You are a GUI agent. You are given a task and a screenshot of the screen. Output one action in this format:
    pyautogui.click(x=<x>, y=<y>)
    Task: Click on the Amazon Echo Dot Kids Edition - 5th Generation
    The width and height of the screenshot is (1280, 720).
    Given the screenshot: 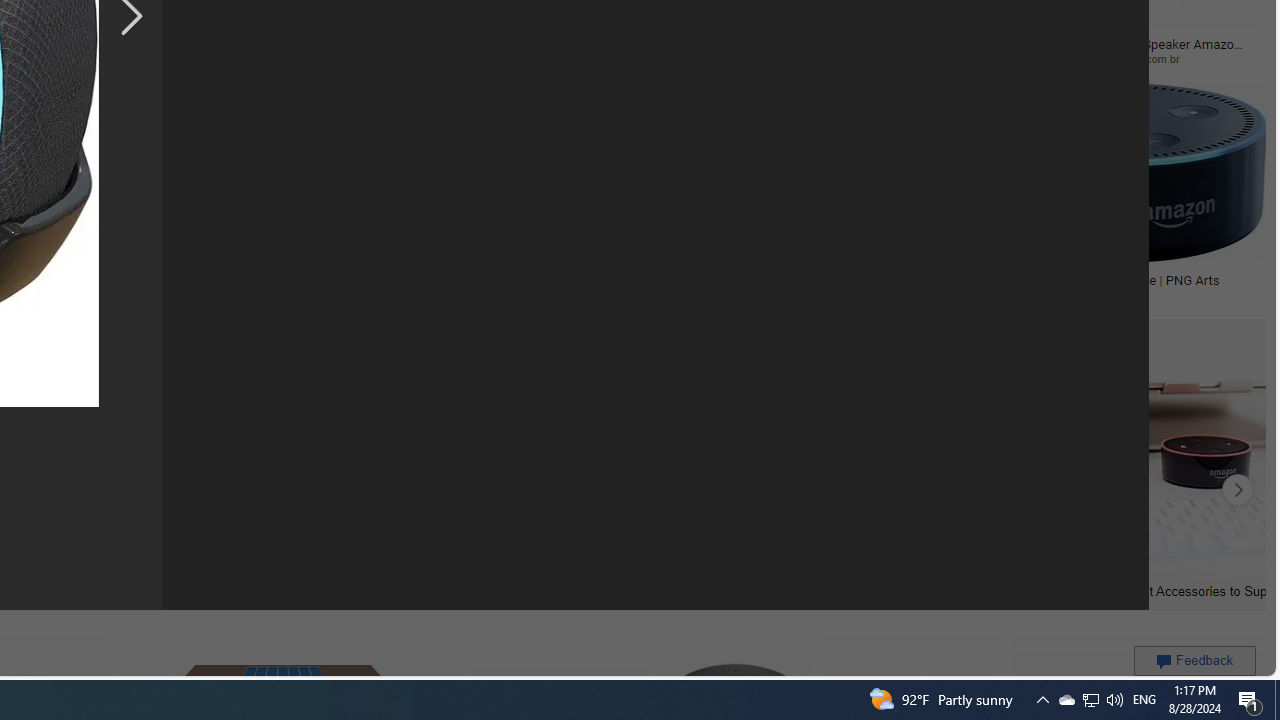 What is the action you would take?
    pyautogui.click(x=117, y=286)
    